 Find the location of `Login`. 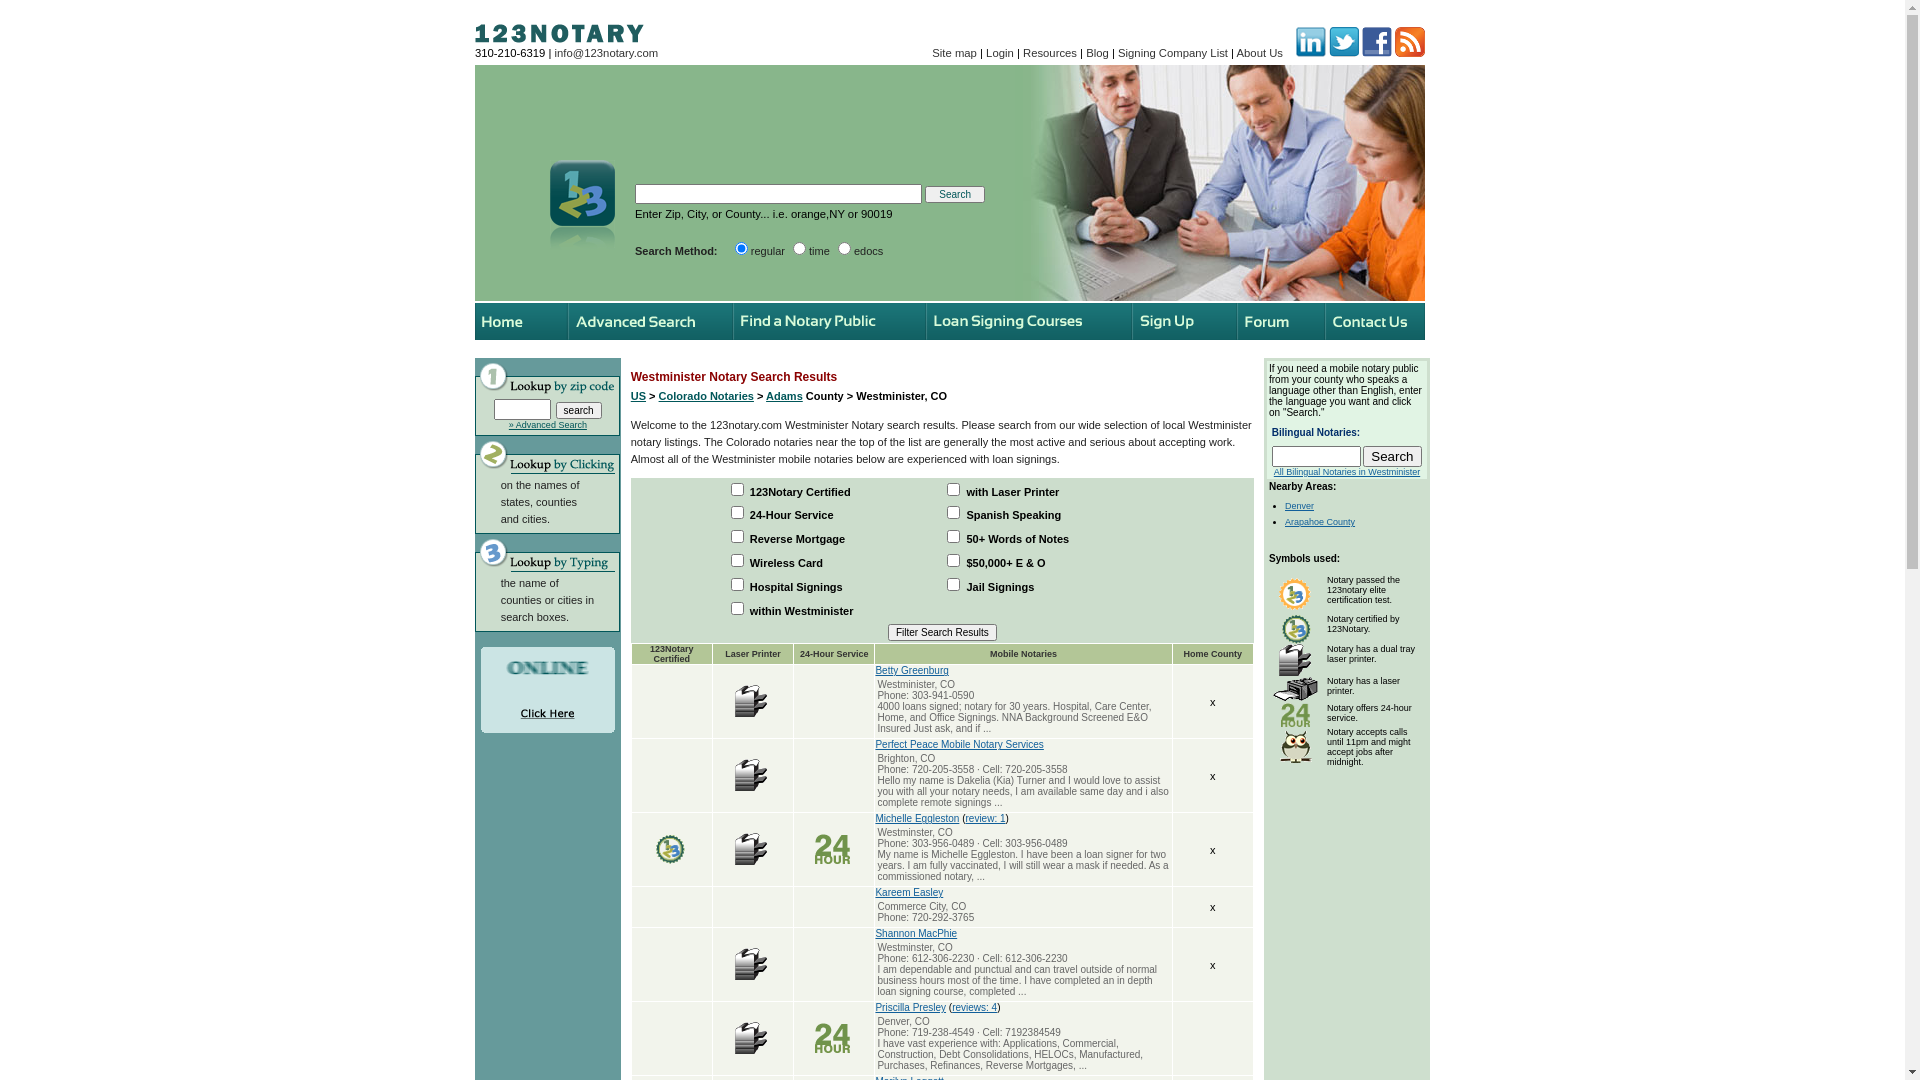

Login is located at coordinates (1000, 53).